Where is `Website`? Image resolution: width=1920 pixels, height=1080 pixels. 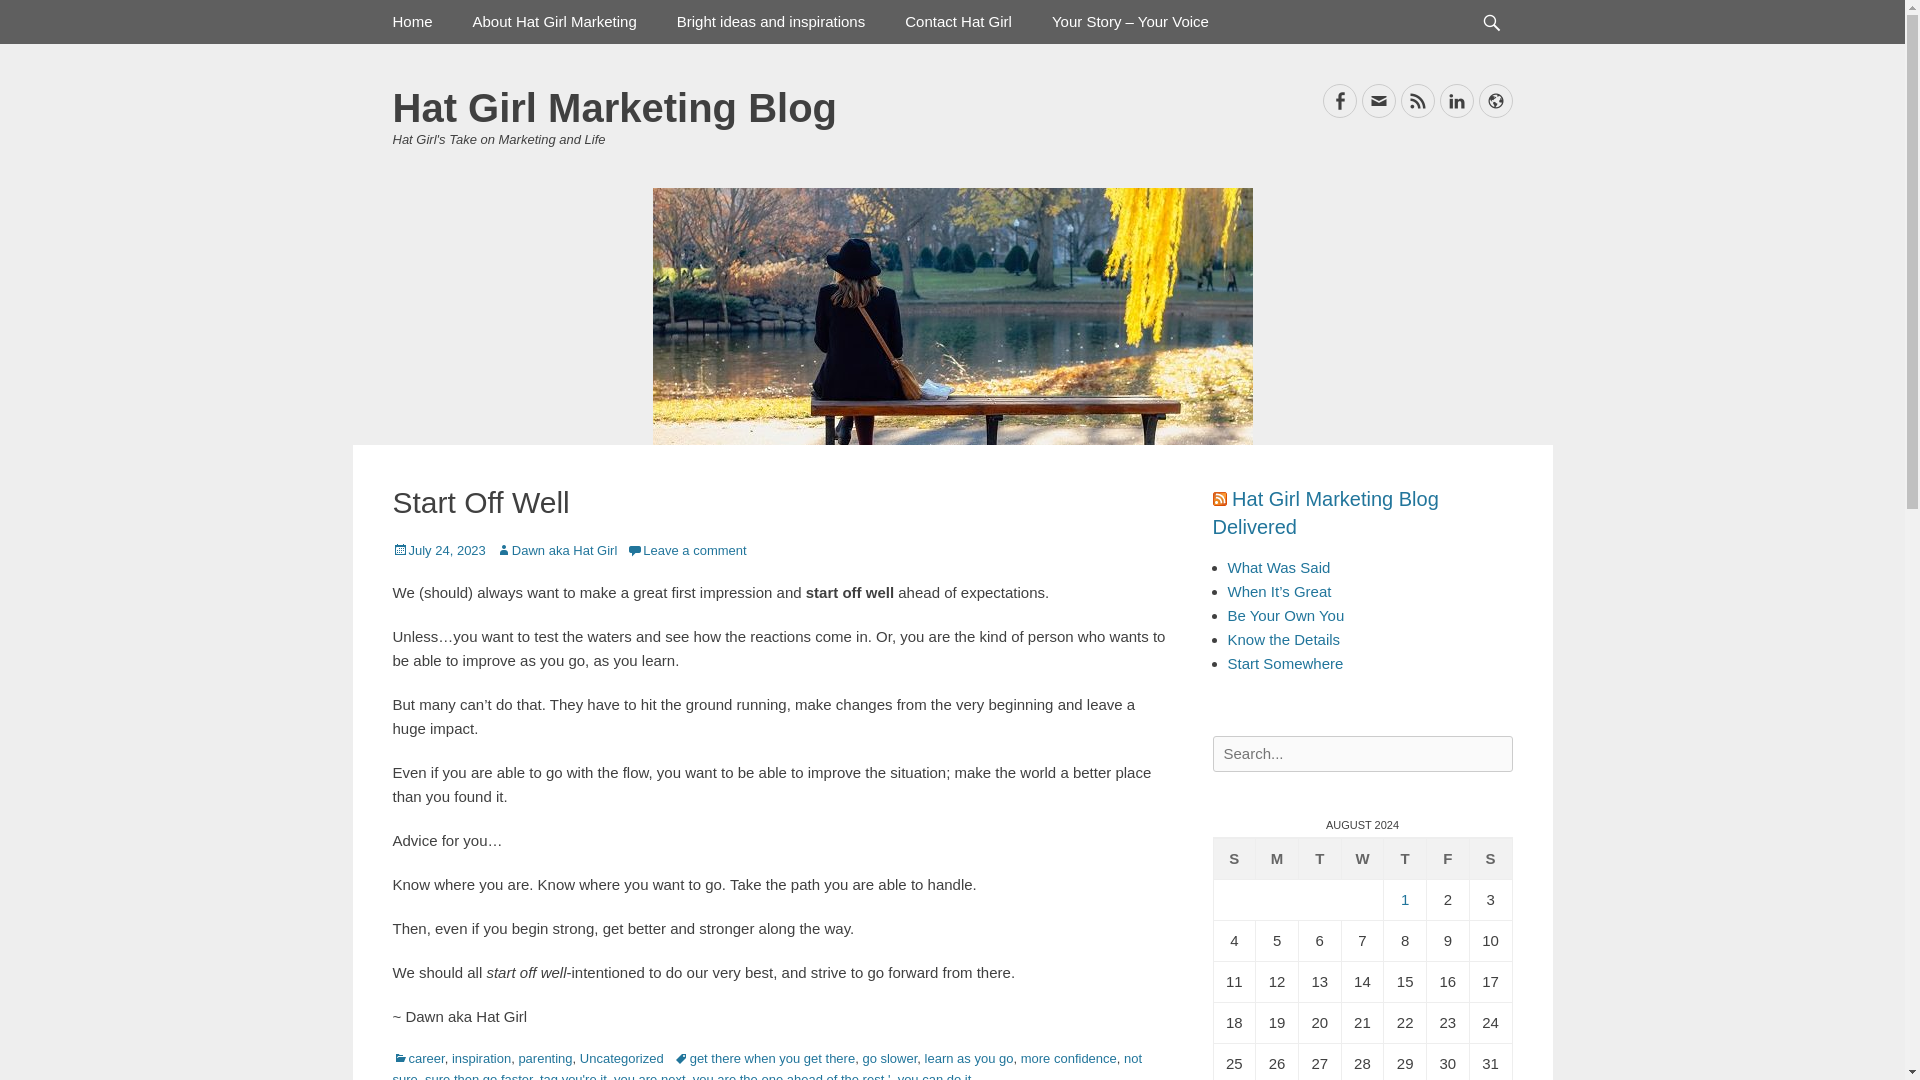
Website is located at coordinates (1495, 100).